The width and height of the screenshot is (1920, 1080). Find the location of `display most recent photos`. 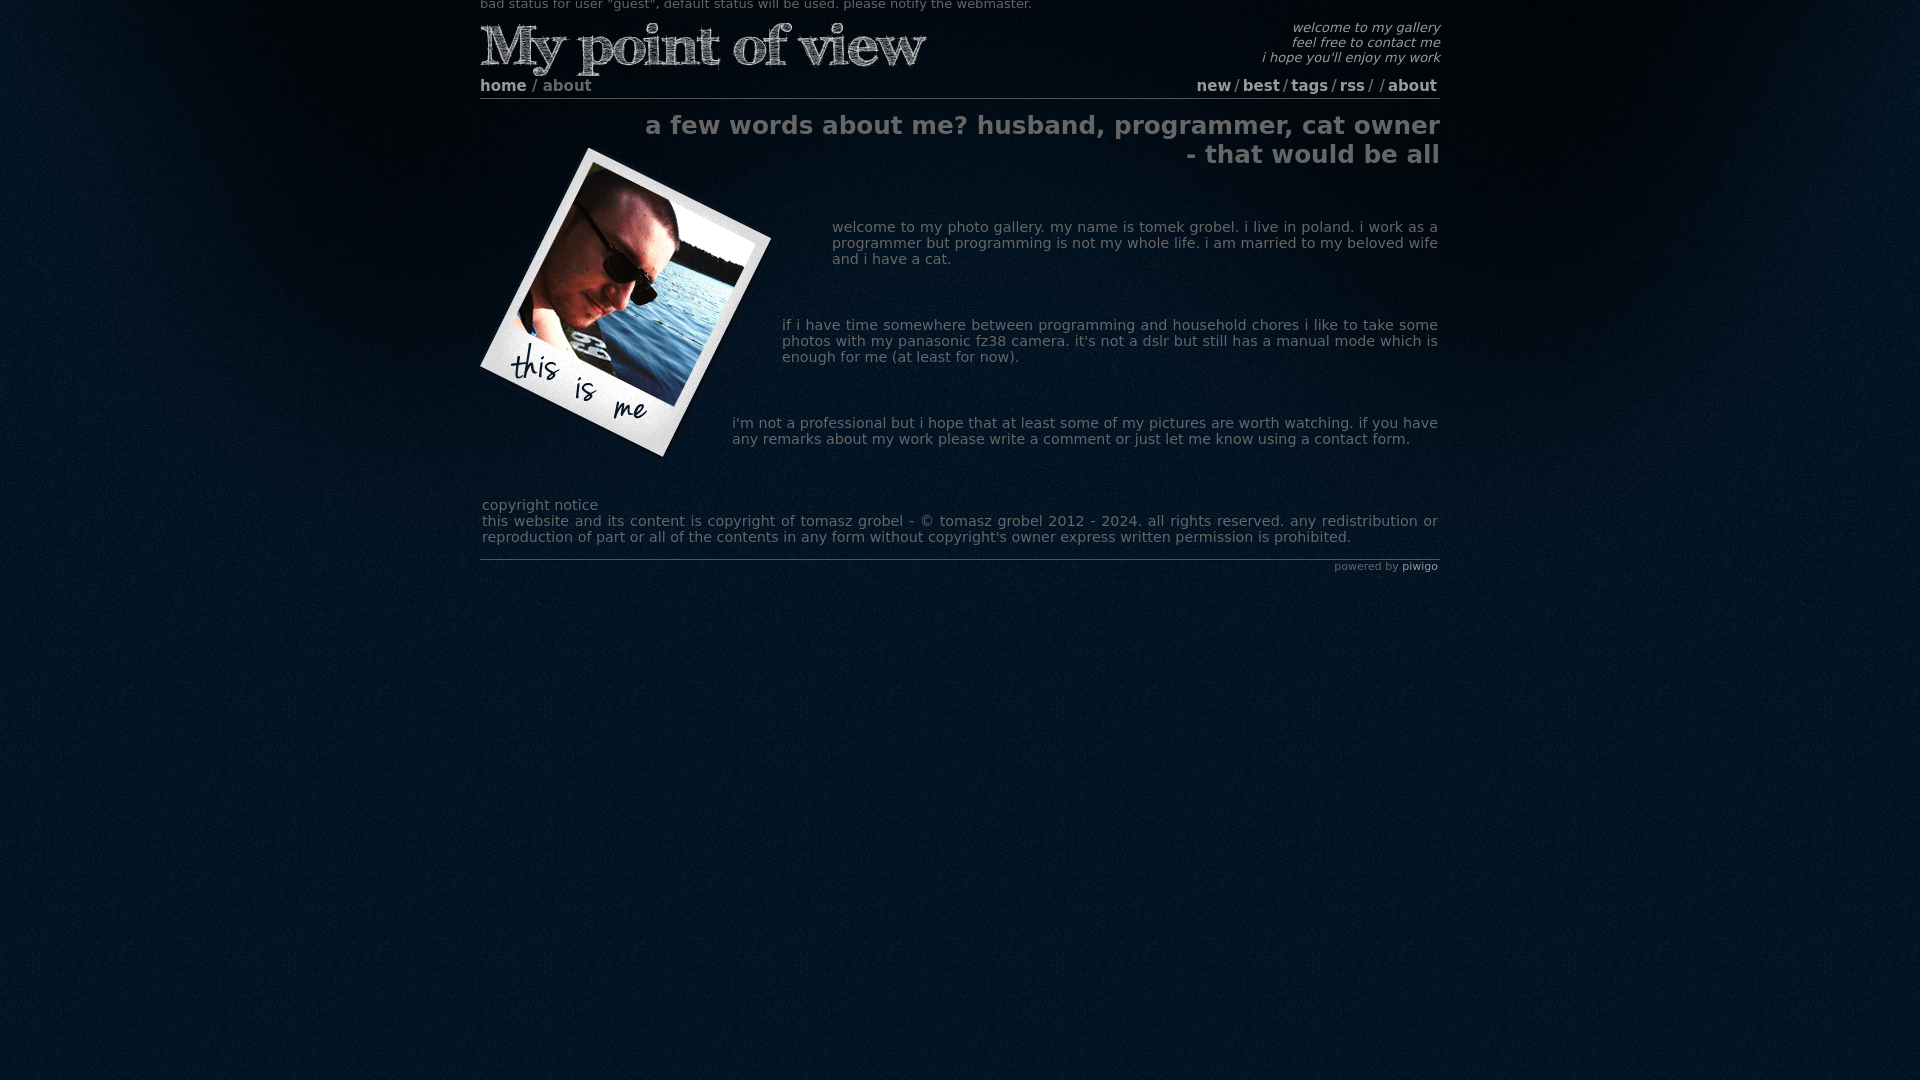

display most recent photos is located at coordinates (1214, 86).